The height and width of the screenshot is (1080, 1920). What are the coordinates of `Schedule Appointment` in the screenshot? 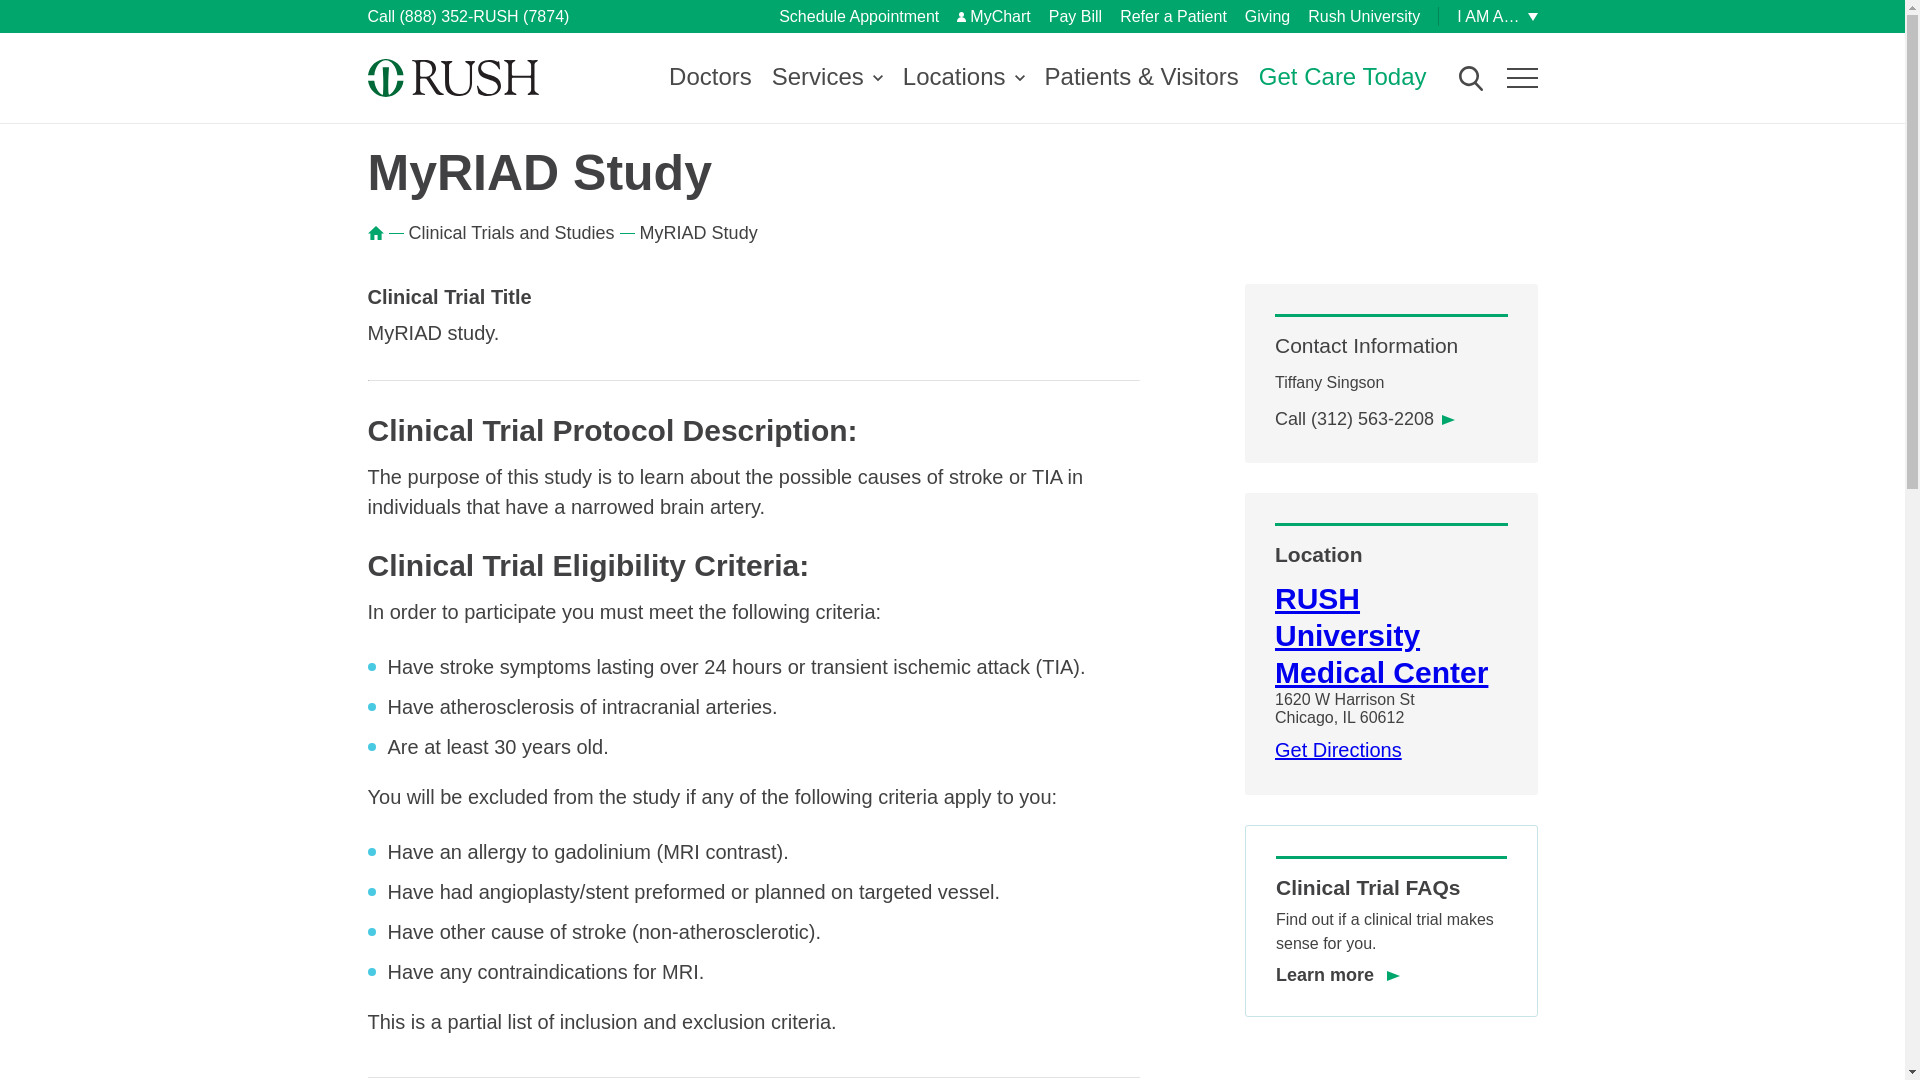 It's located at (858, 16).